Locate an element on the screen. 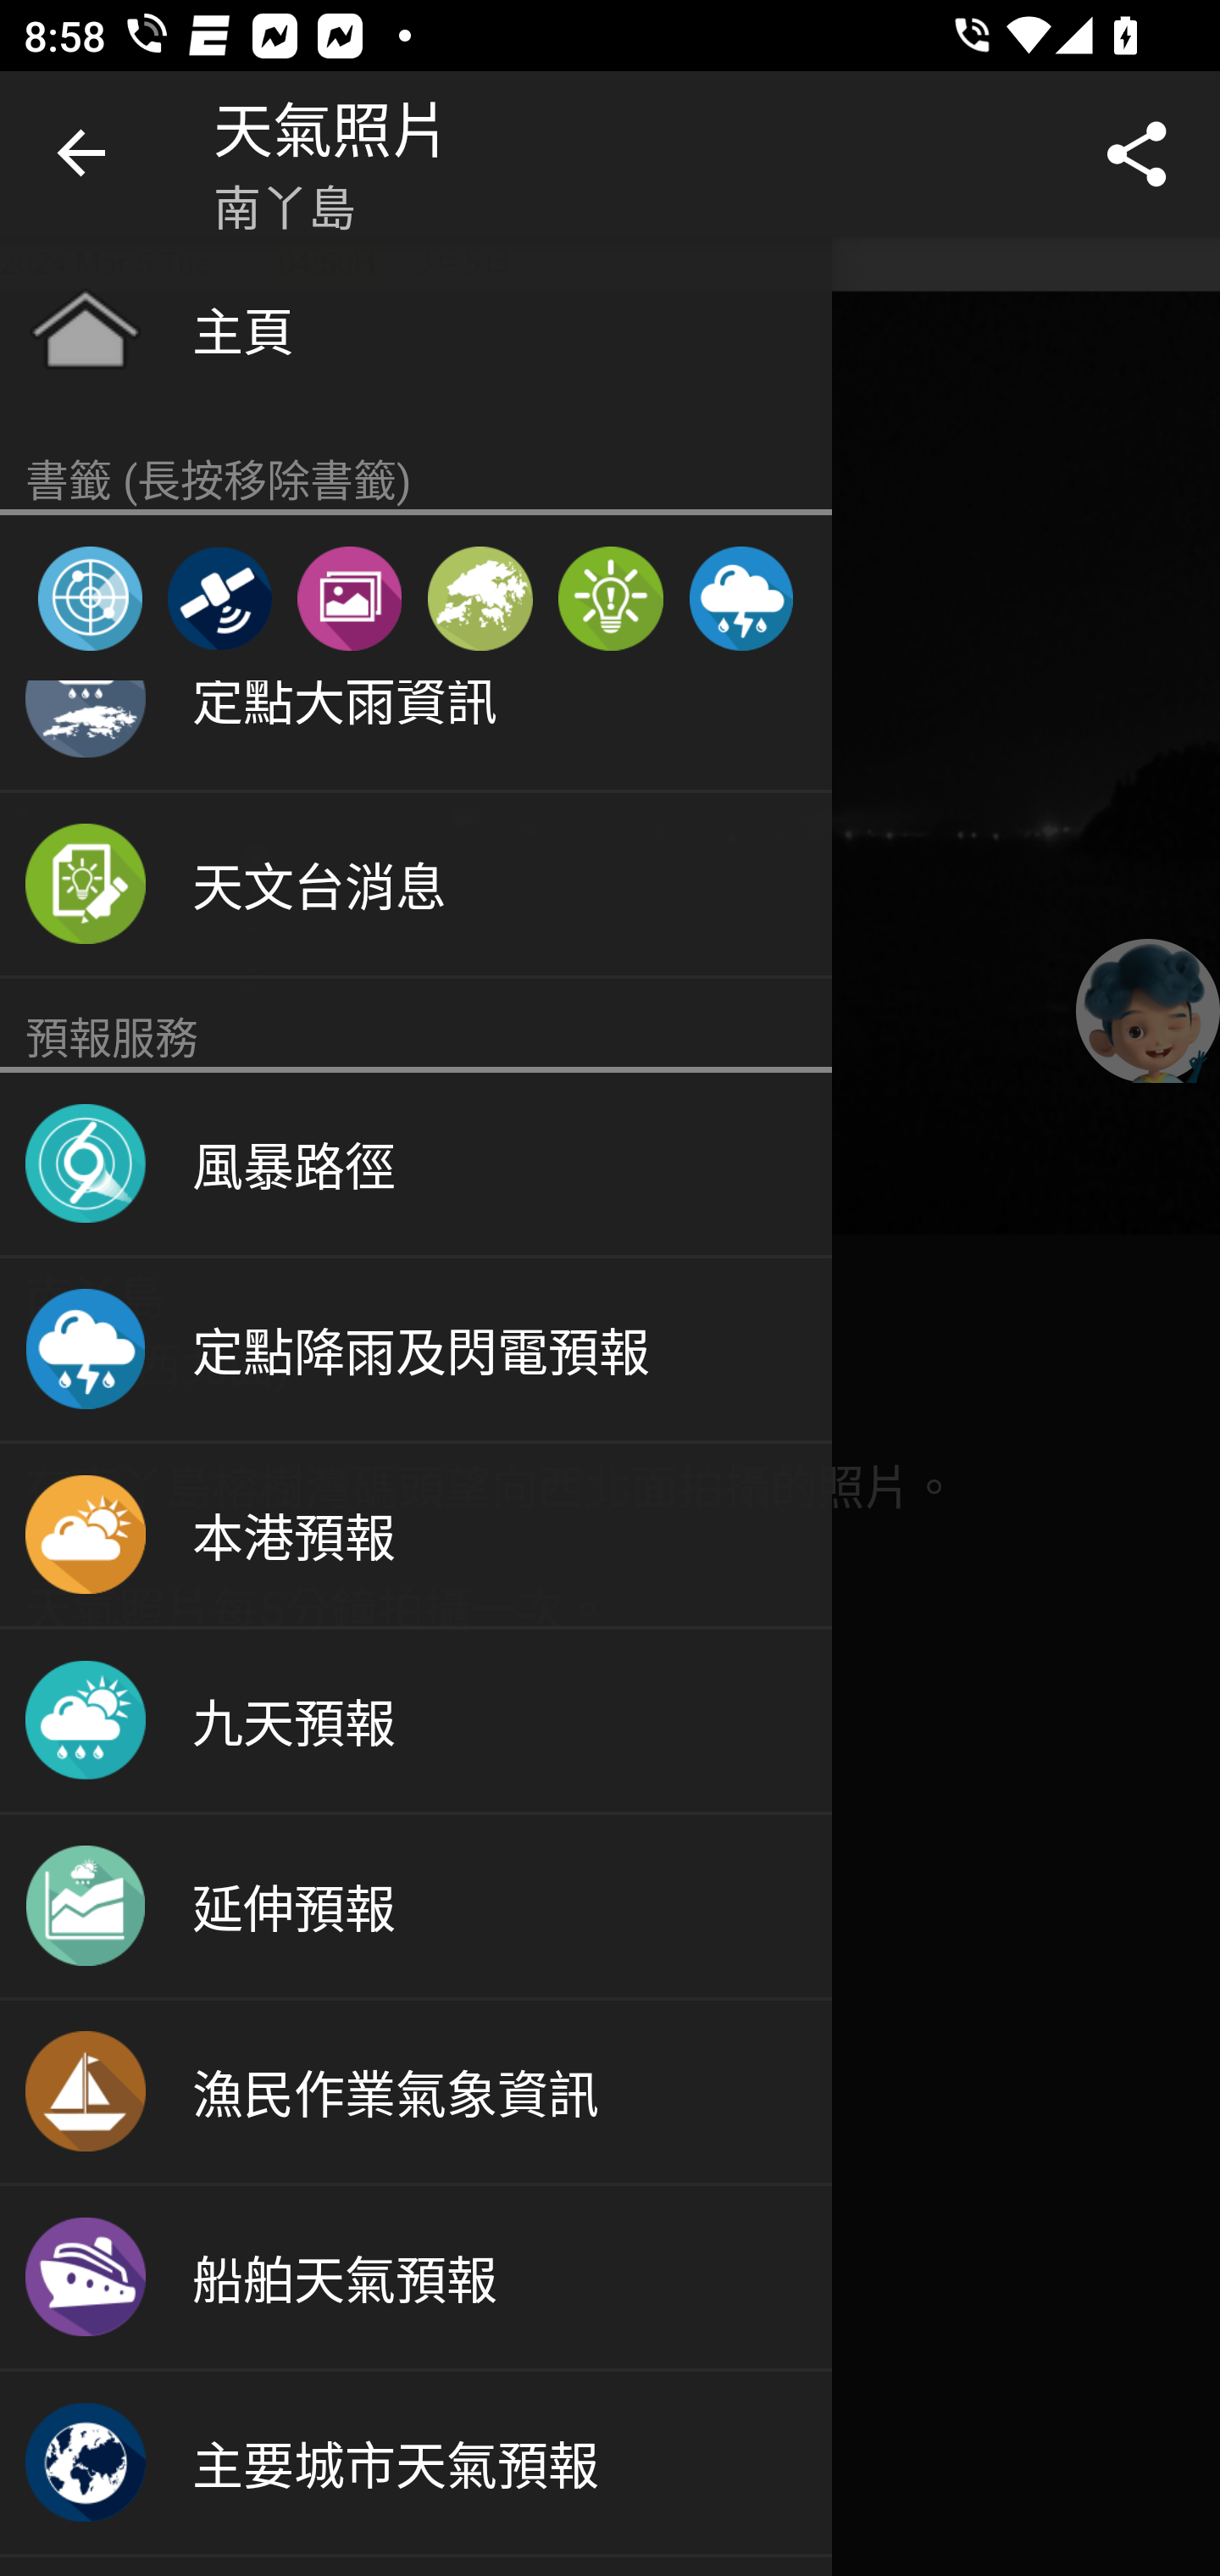 The width and height of the screenshot is (1220, 2576). 天氣照片 is located at coordinates (349, 598).